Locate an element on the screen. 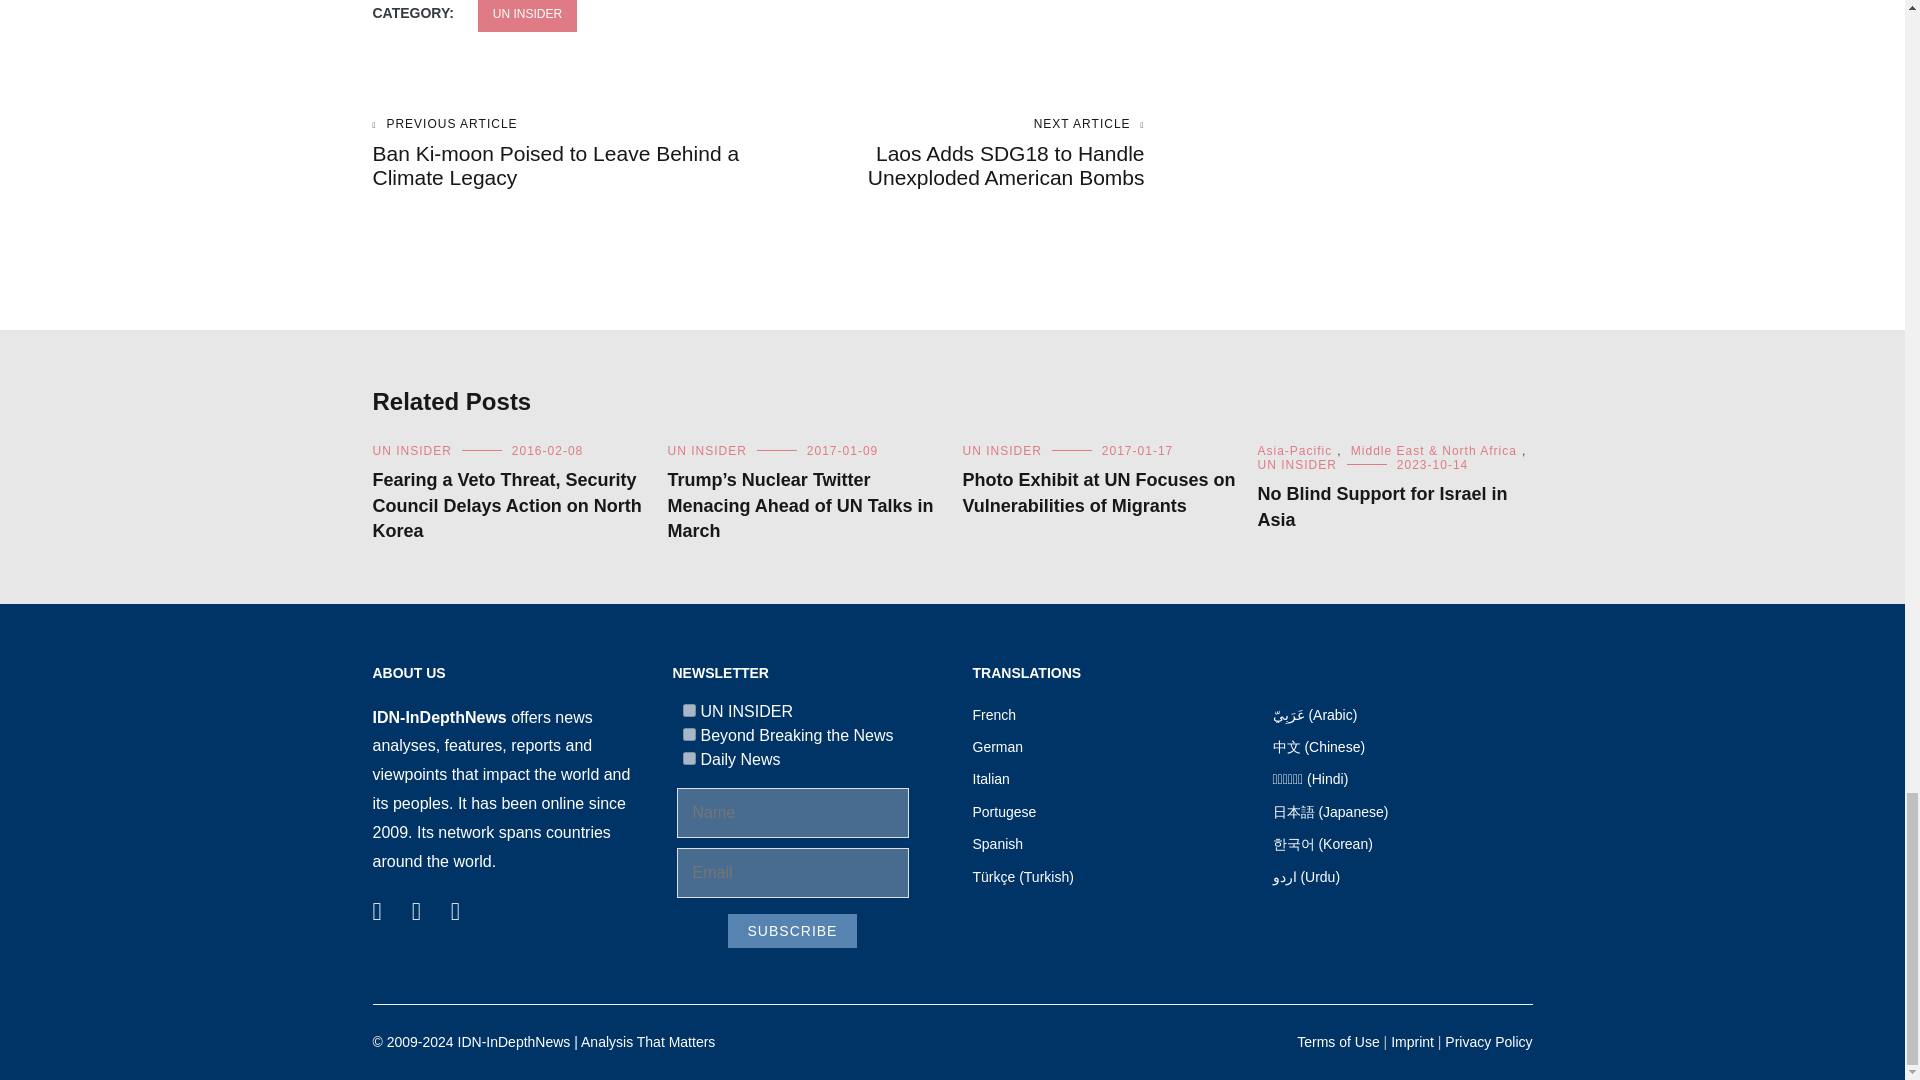 The height and width of the screenshot is (1080, 1920). Imprint is located at coordinates (1412, 1041).